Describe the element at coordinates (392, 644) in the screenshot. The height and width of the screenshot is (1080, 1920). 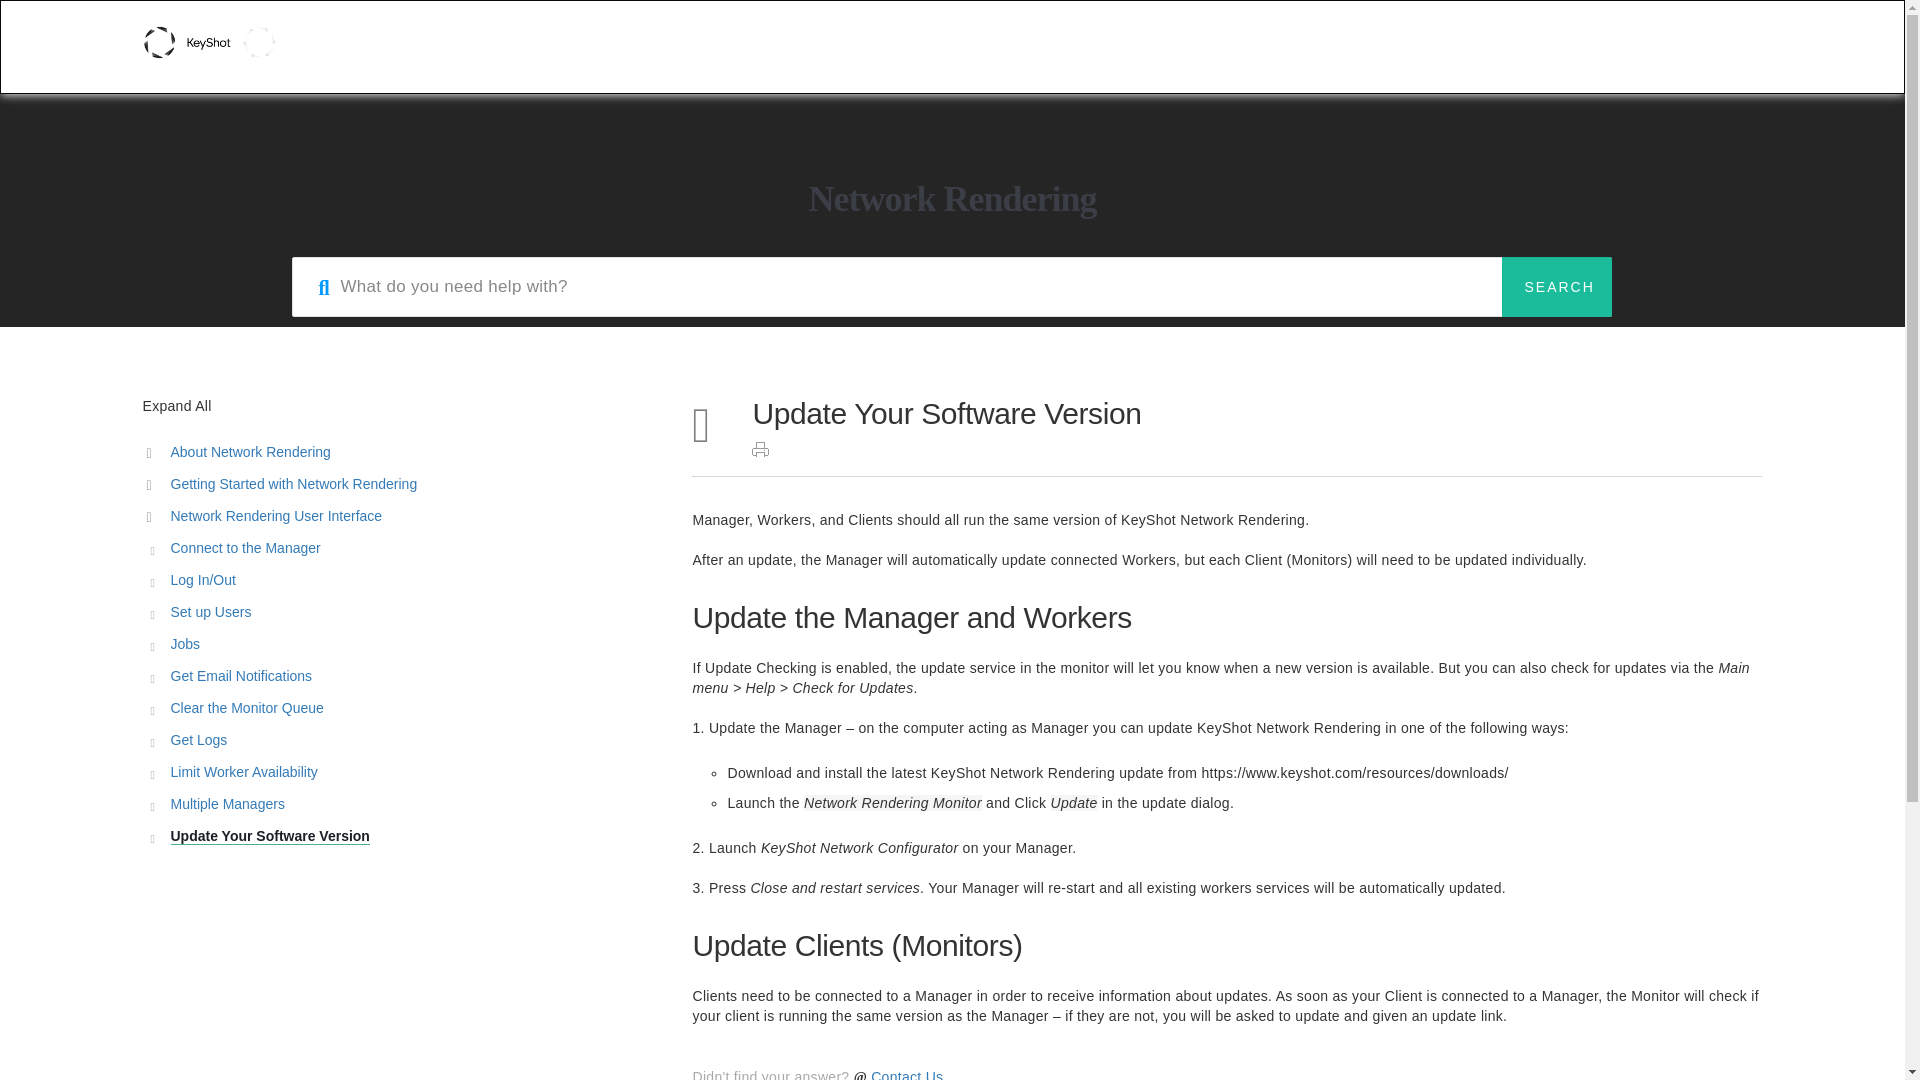
I see `Jobs` at that location.